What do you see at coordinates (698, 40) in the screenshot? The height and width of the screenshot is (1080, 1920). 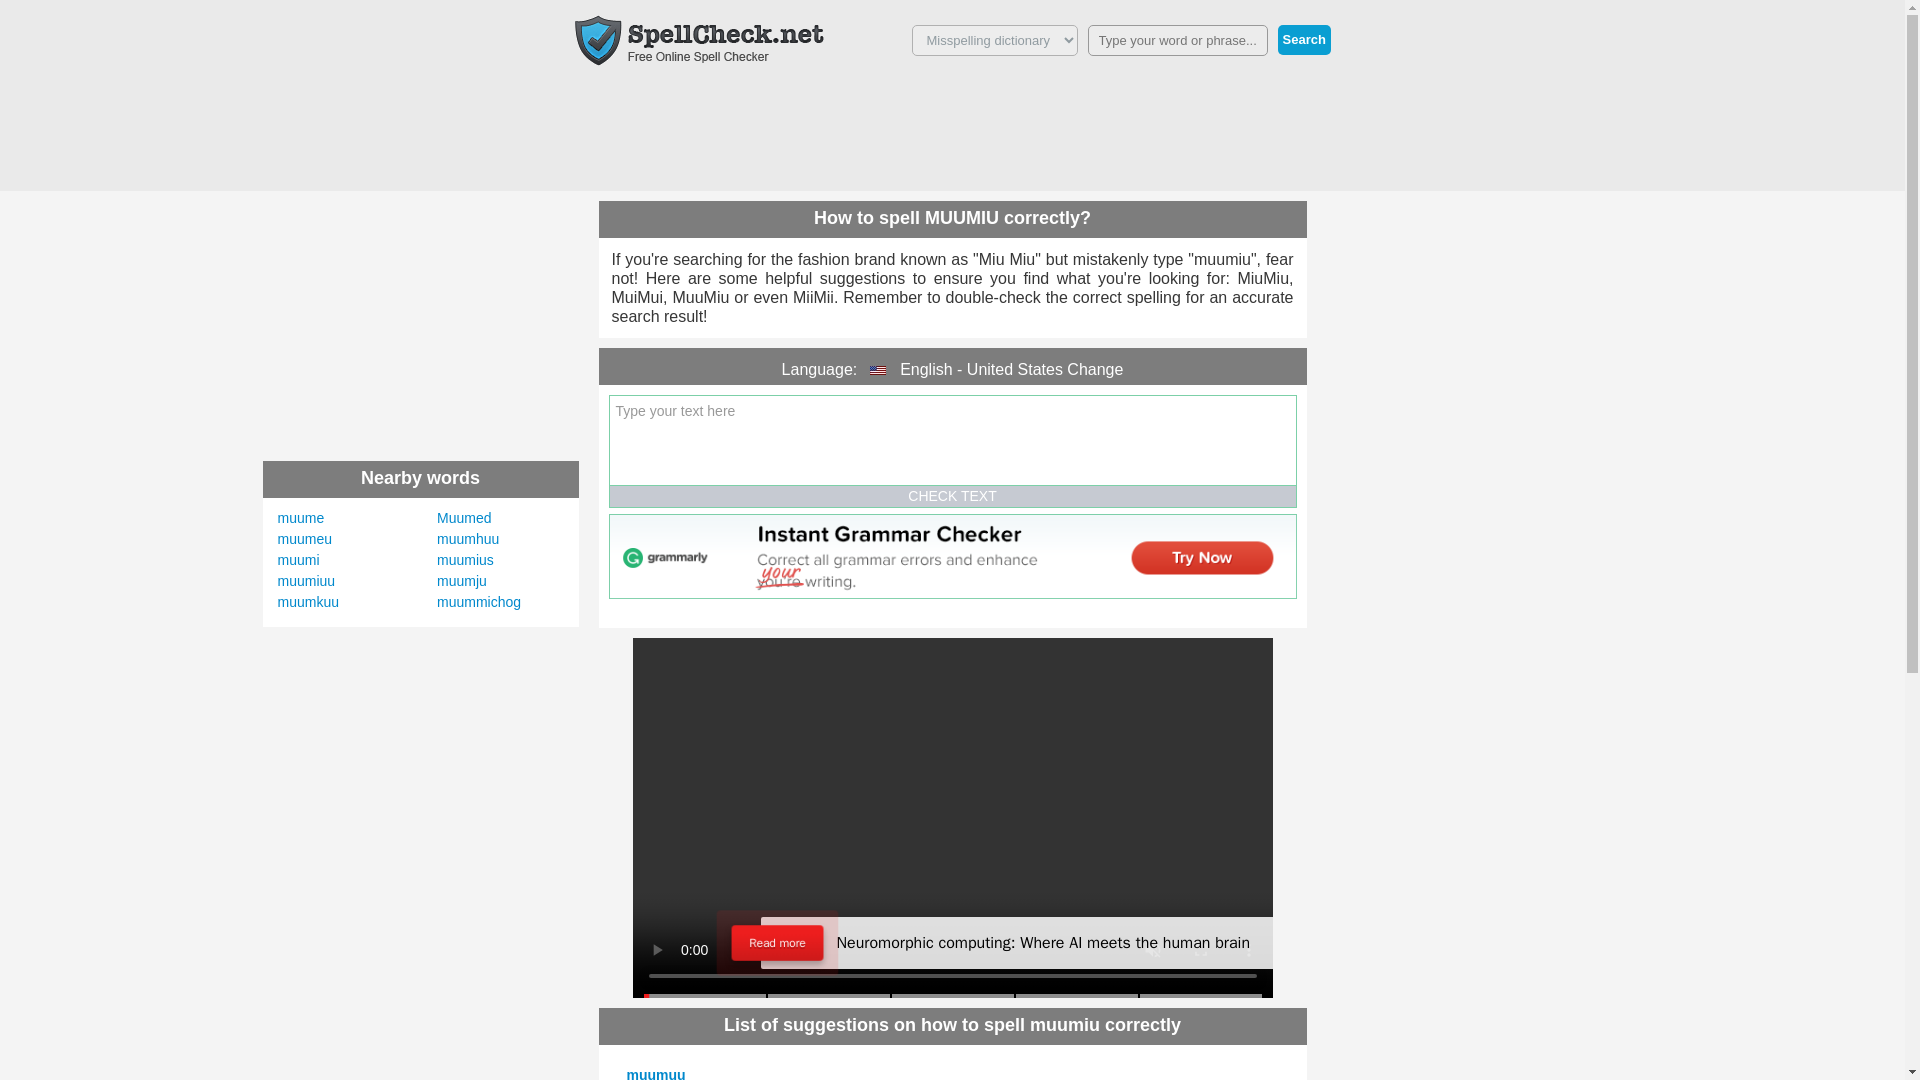 I see `Spellcheck.net` at bounding box center [698, 40].